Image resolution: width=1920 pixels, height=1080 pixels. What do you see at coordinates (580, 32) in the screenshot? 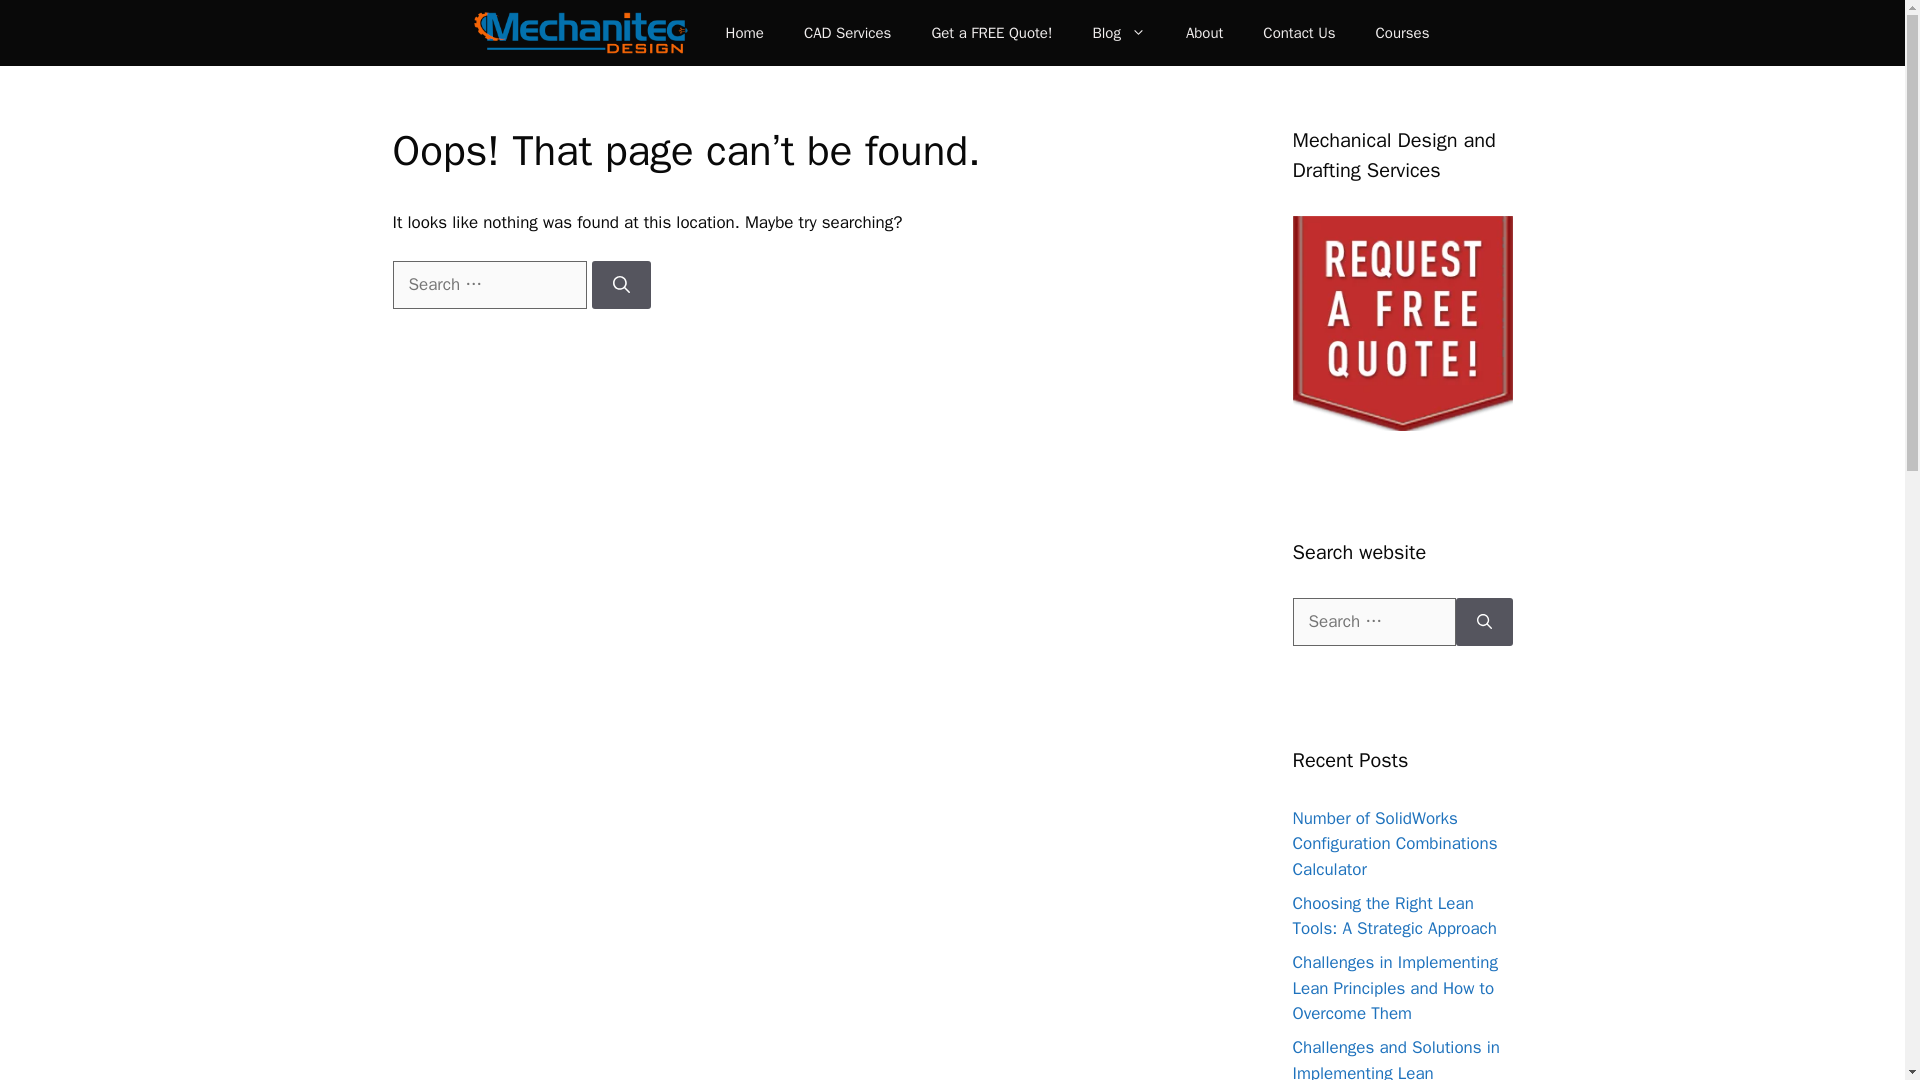
I see `Mechanitec Design` at bounding box center [580, 32].